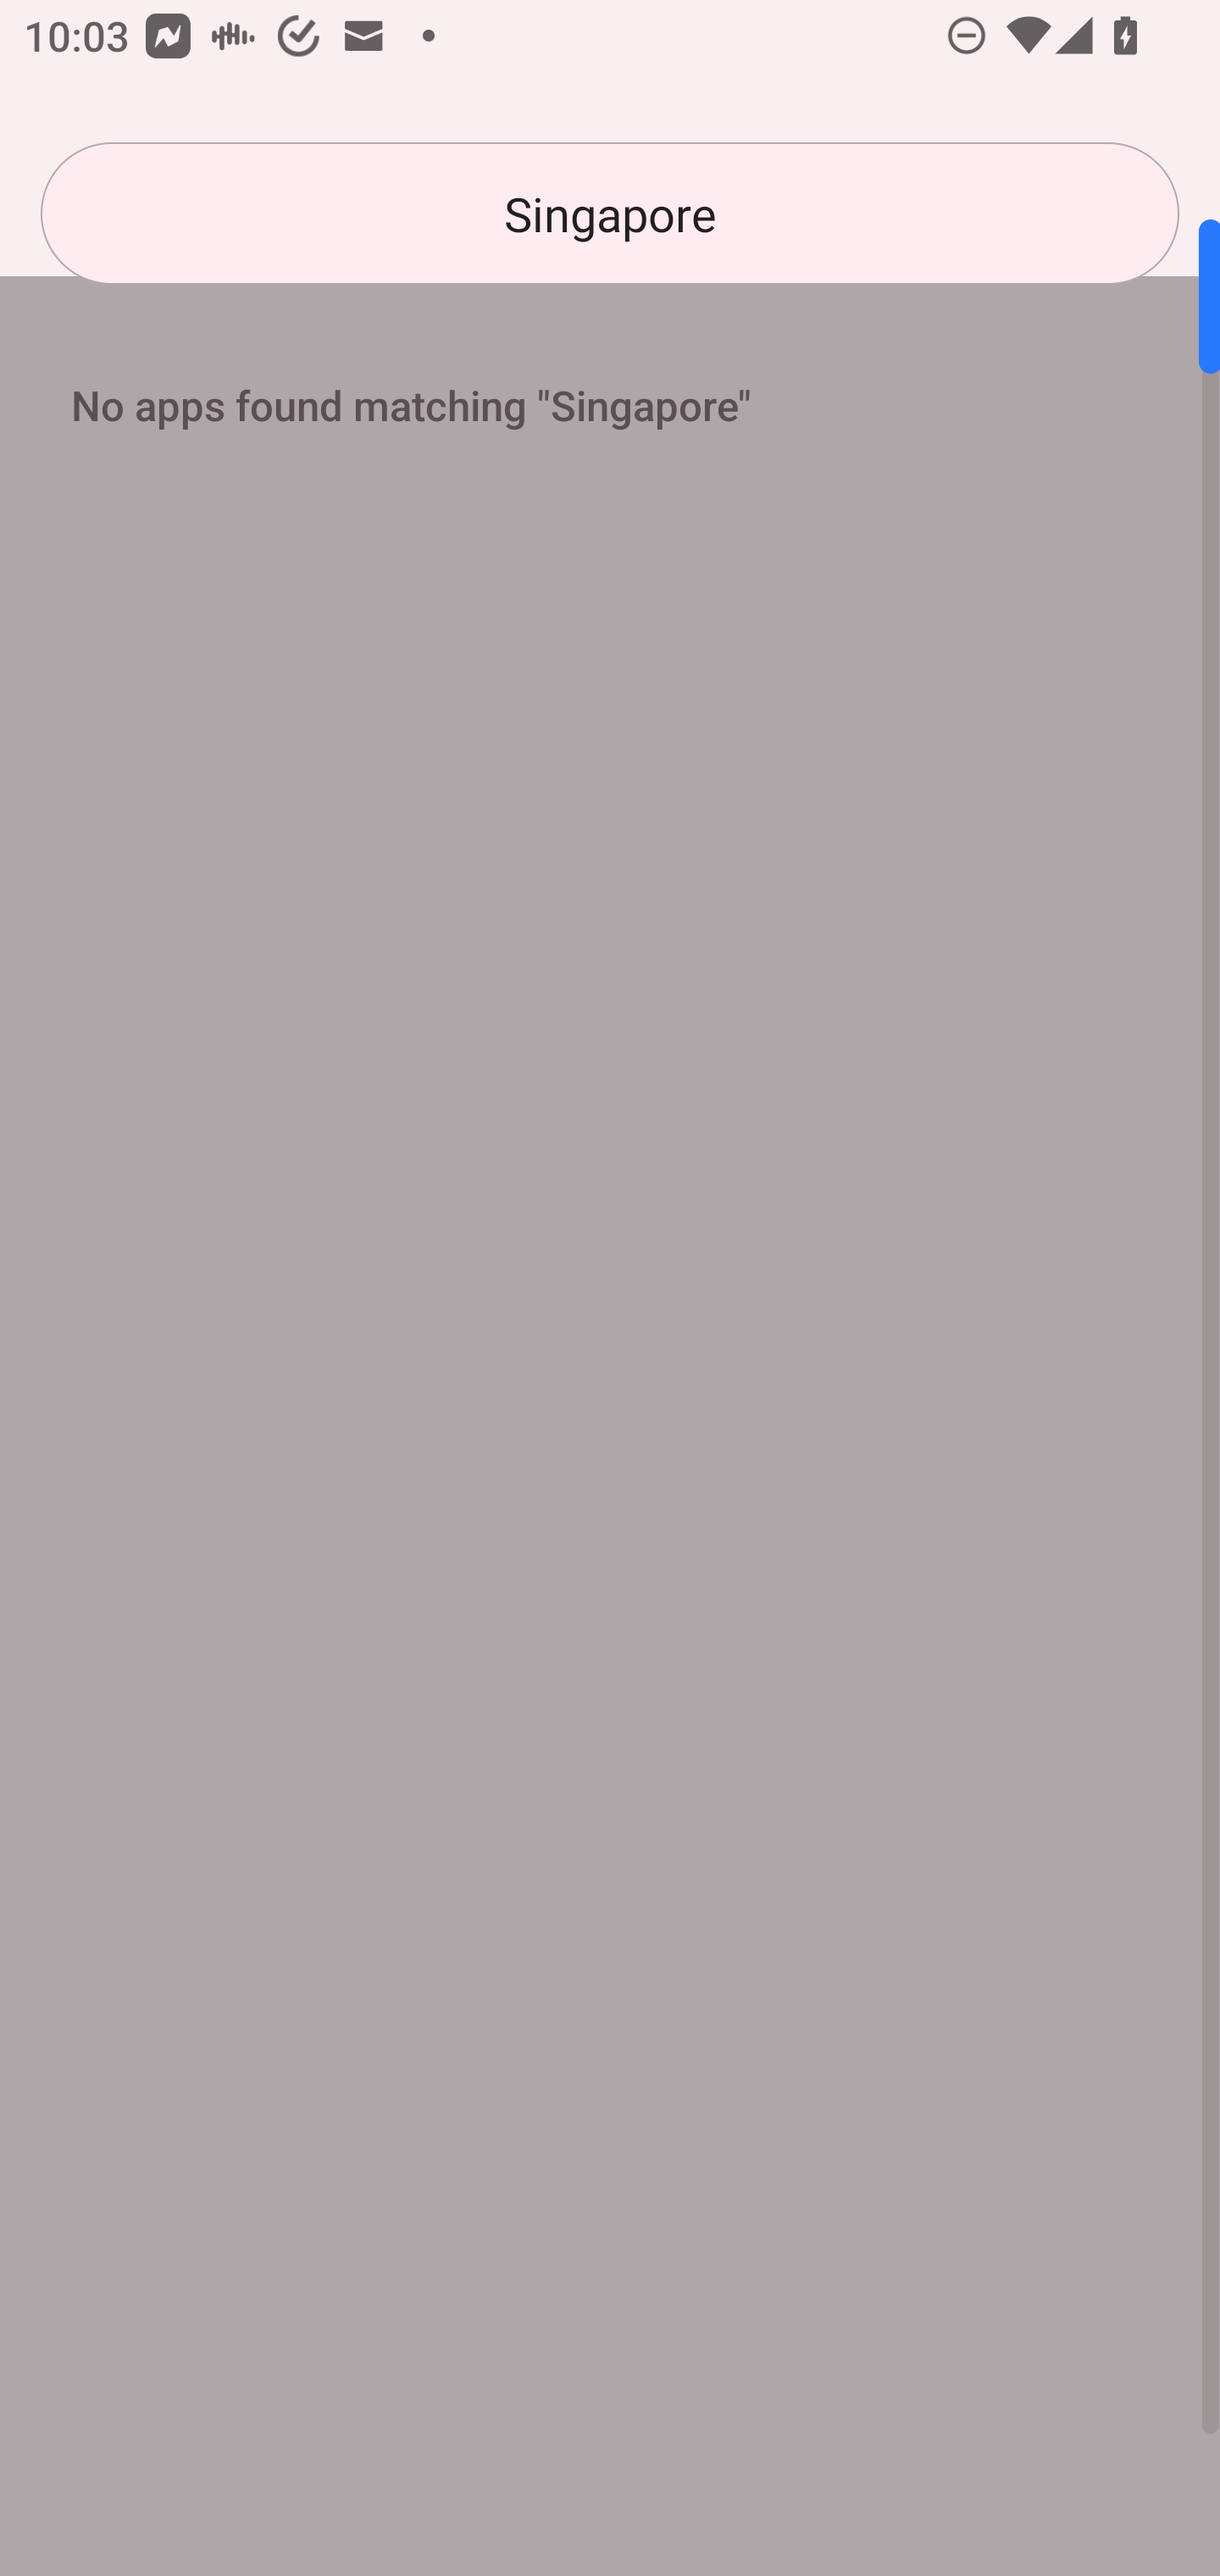 This screenshot has width=1220, height=2576. Describe the element at coordinates (610, 214) in the screenshot. I see `Singapore` at that location.